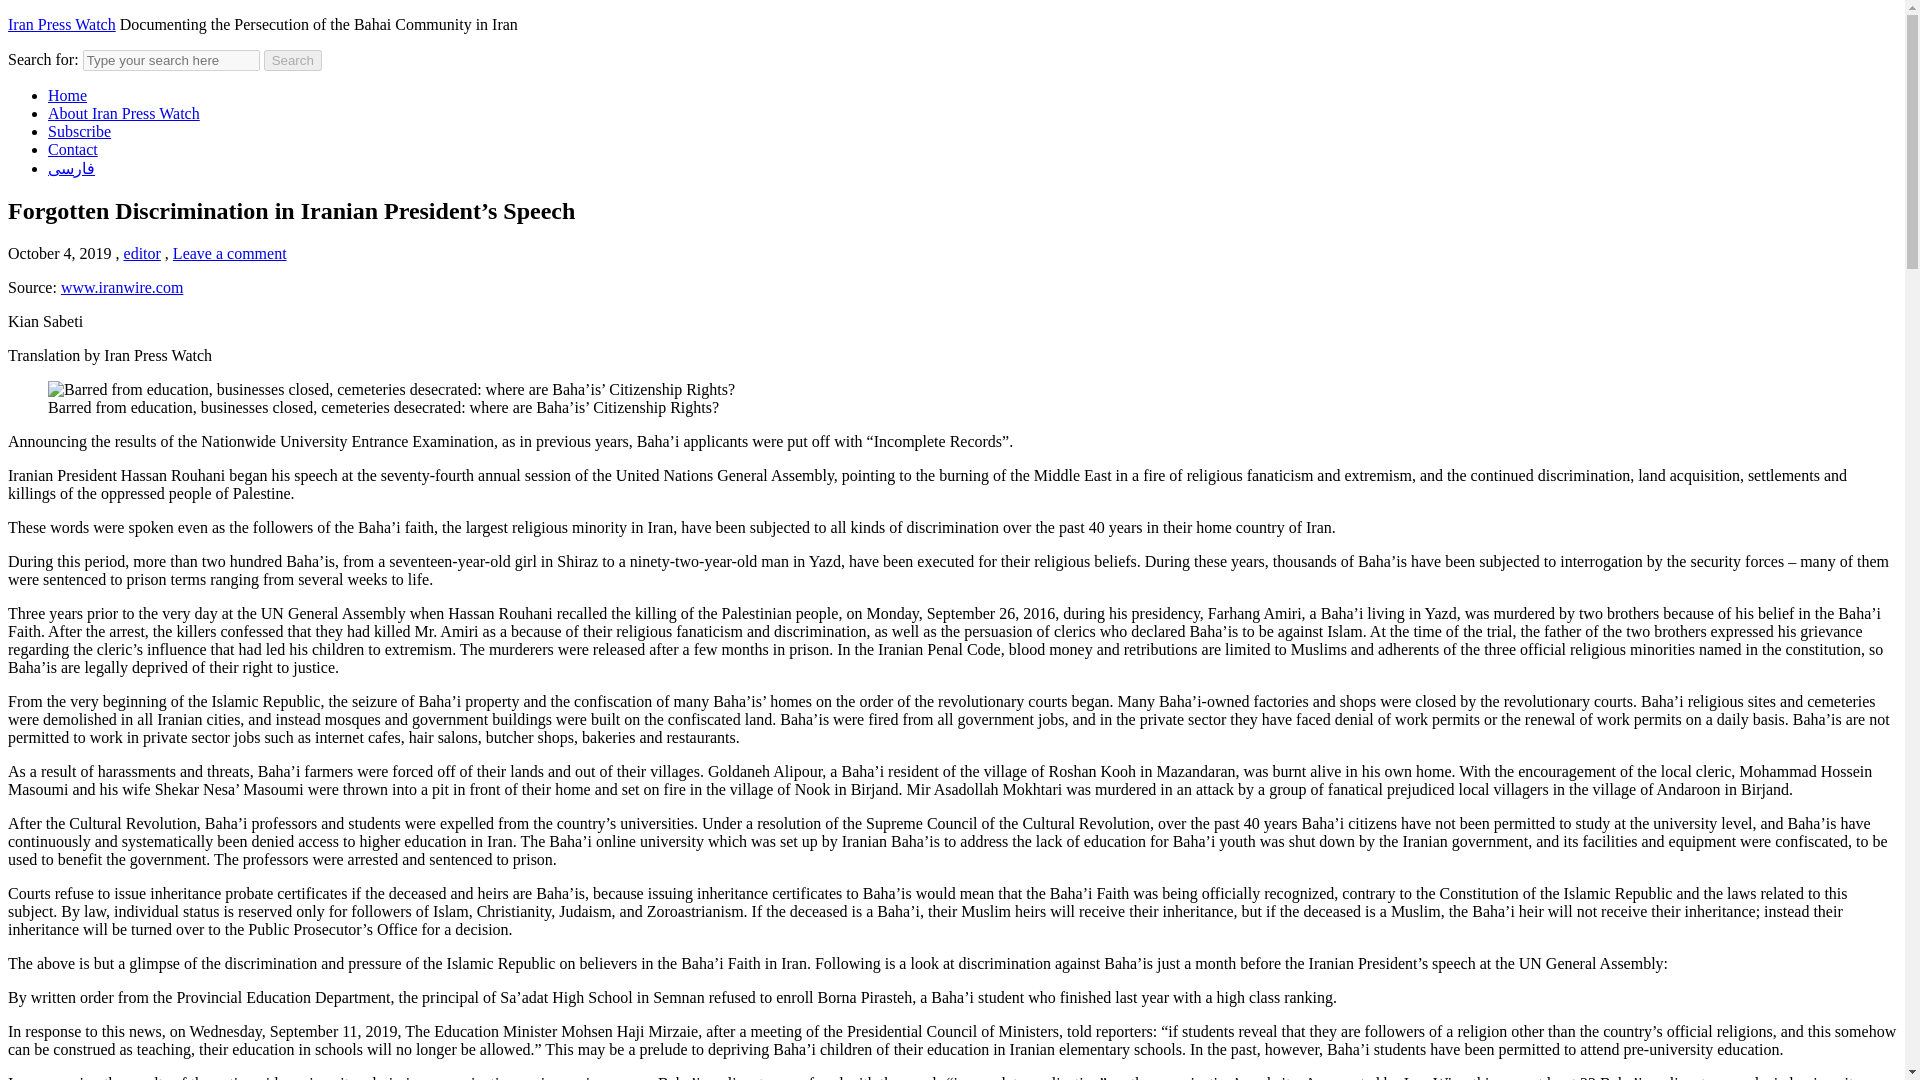  What do you see at coordinates (80, 132) in the screenshot?
I see `Subscribe` at bounding box center [80, 132].